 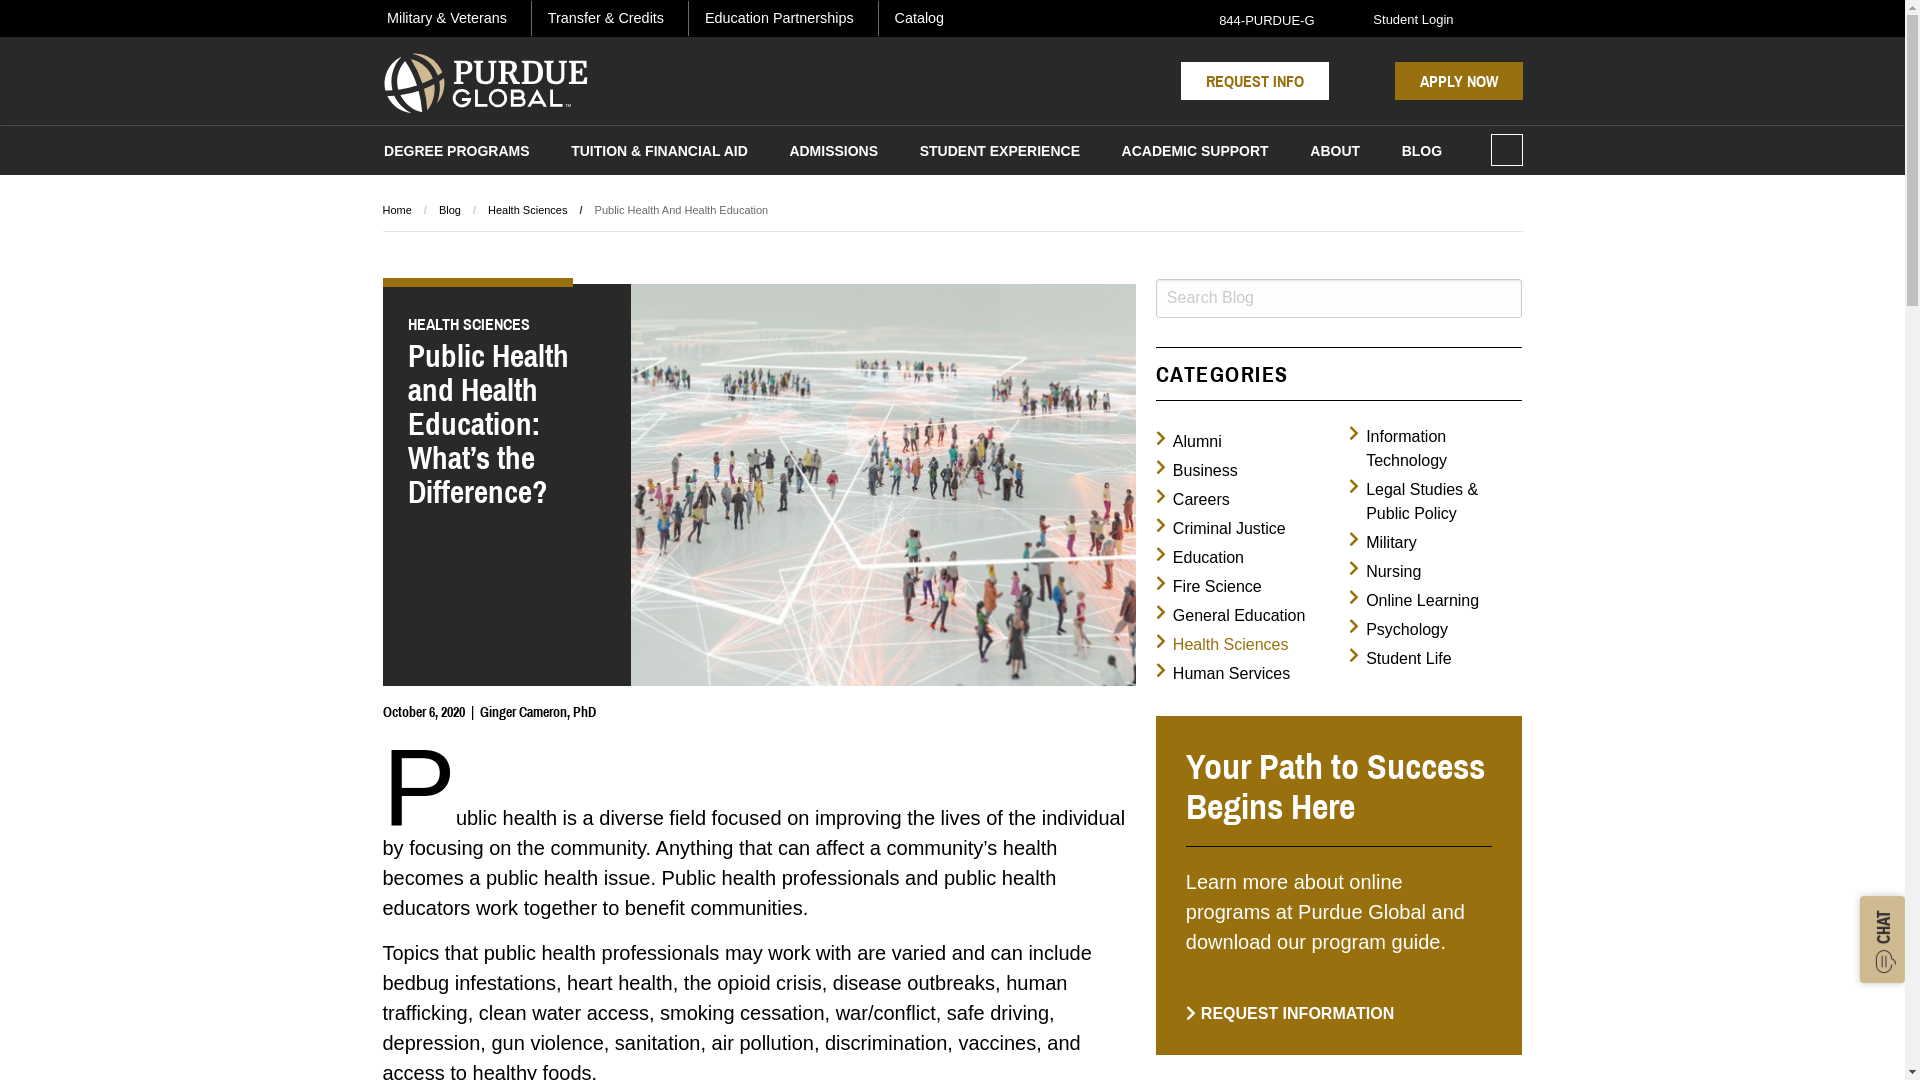 I want to click on Blog, so click(x=450, y=210).